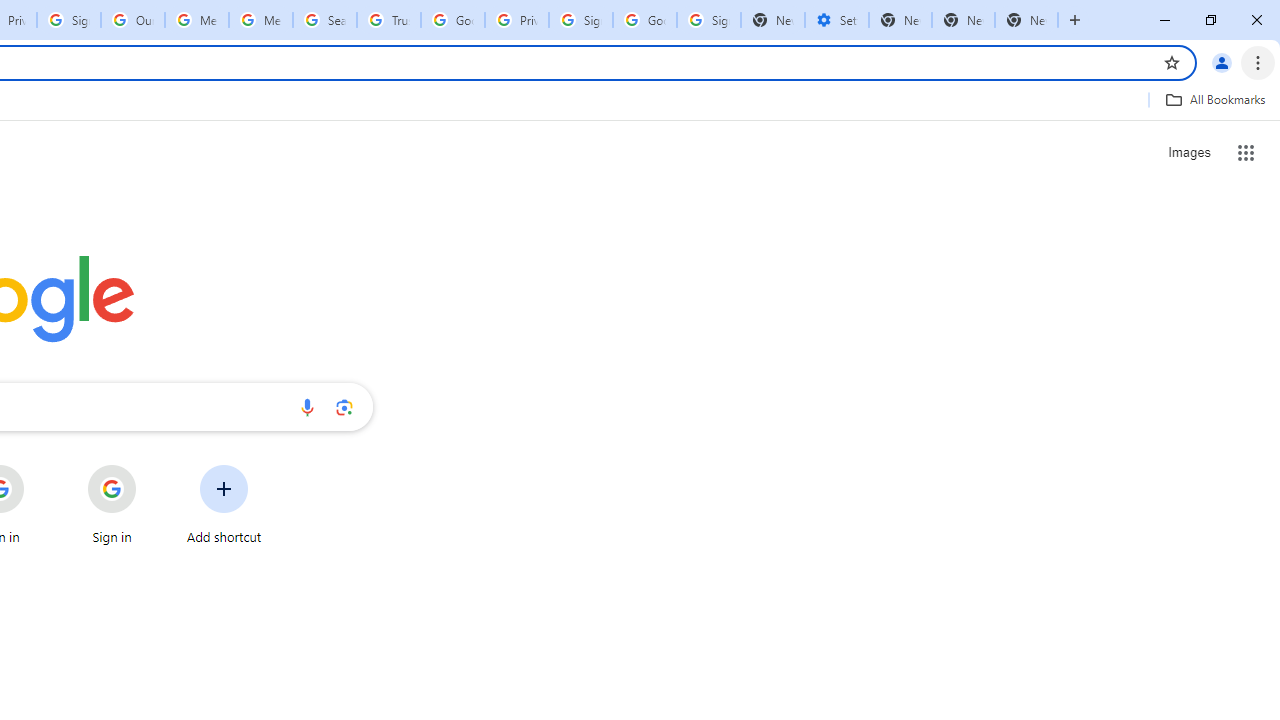 This screenshot has width=1280, height=720. Describe the element at coordinates (837, 20) in the screenshot. I see `Settings - Performance` at that location.